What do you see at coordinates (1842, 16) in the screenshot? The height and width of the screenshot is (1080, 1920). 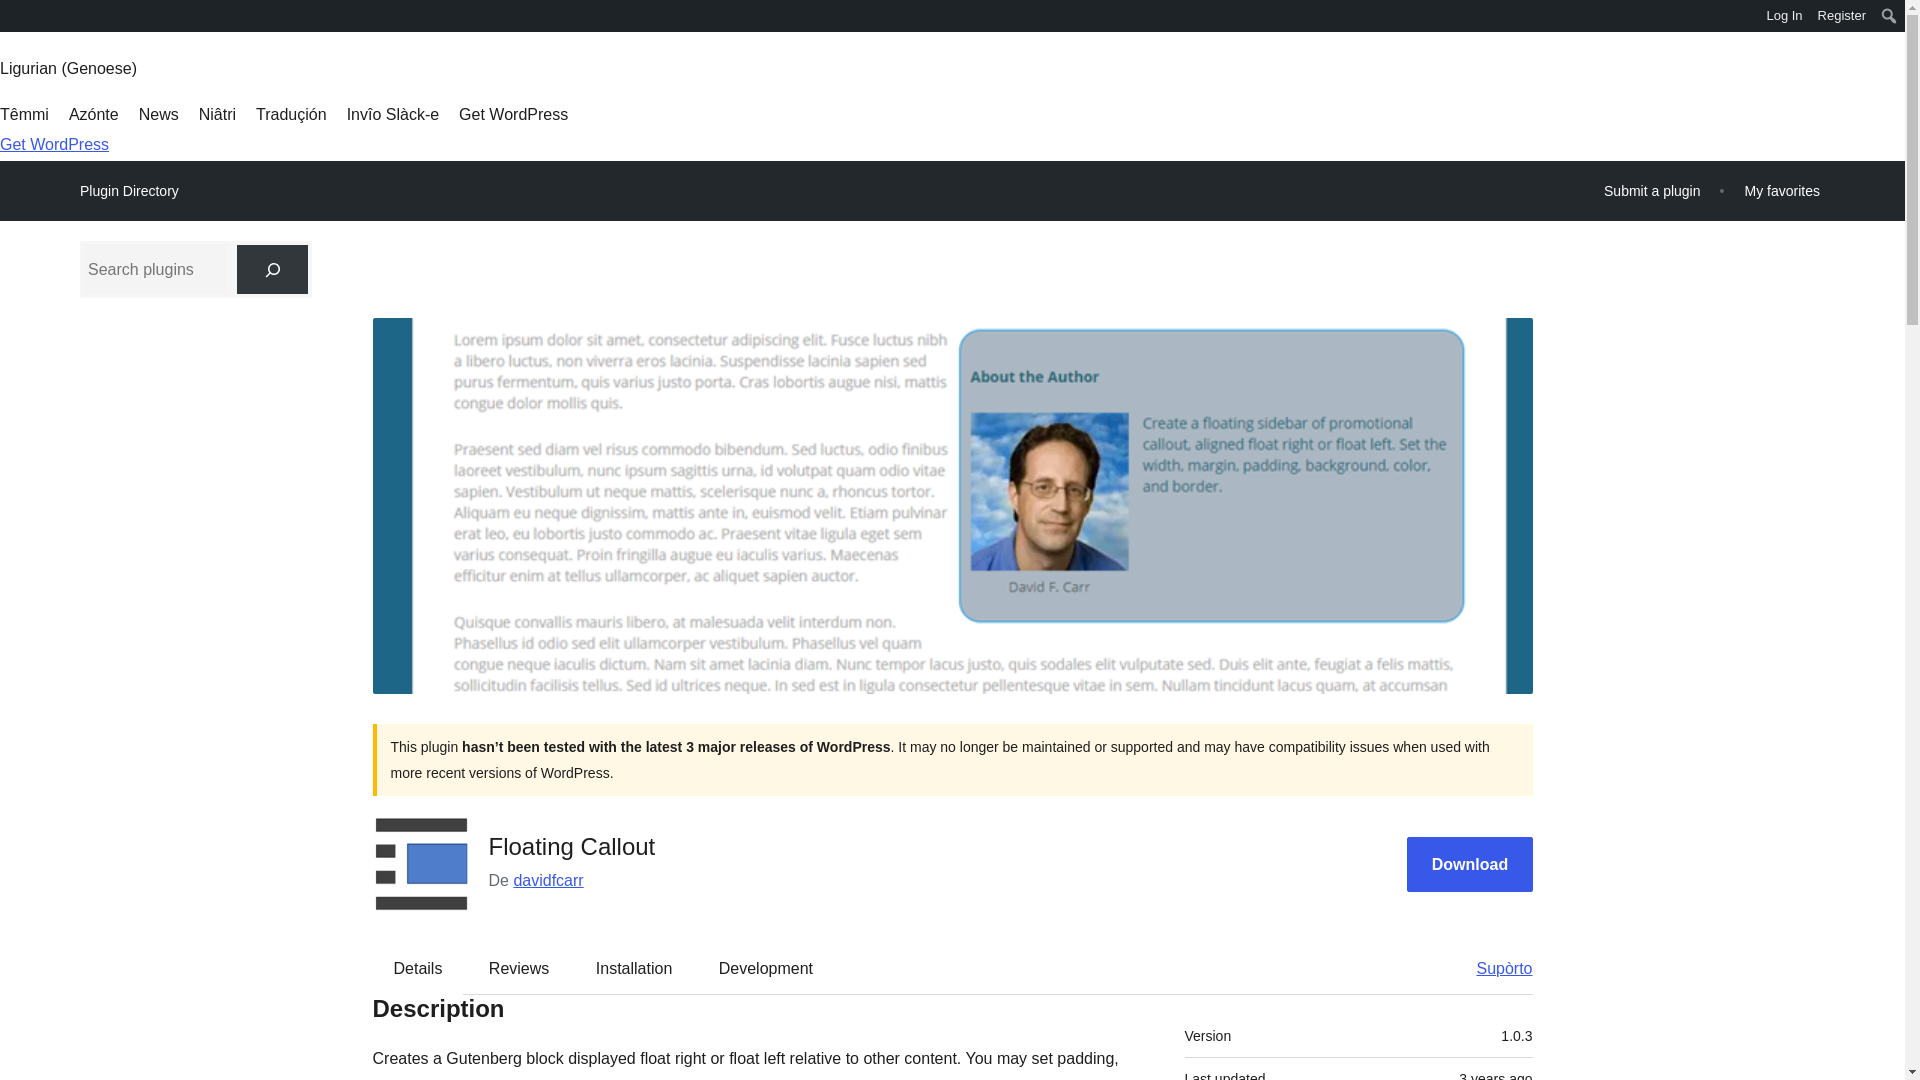 I see `Register` at bounding box center [1842, 16].